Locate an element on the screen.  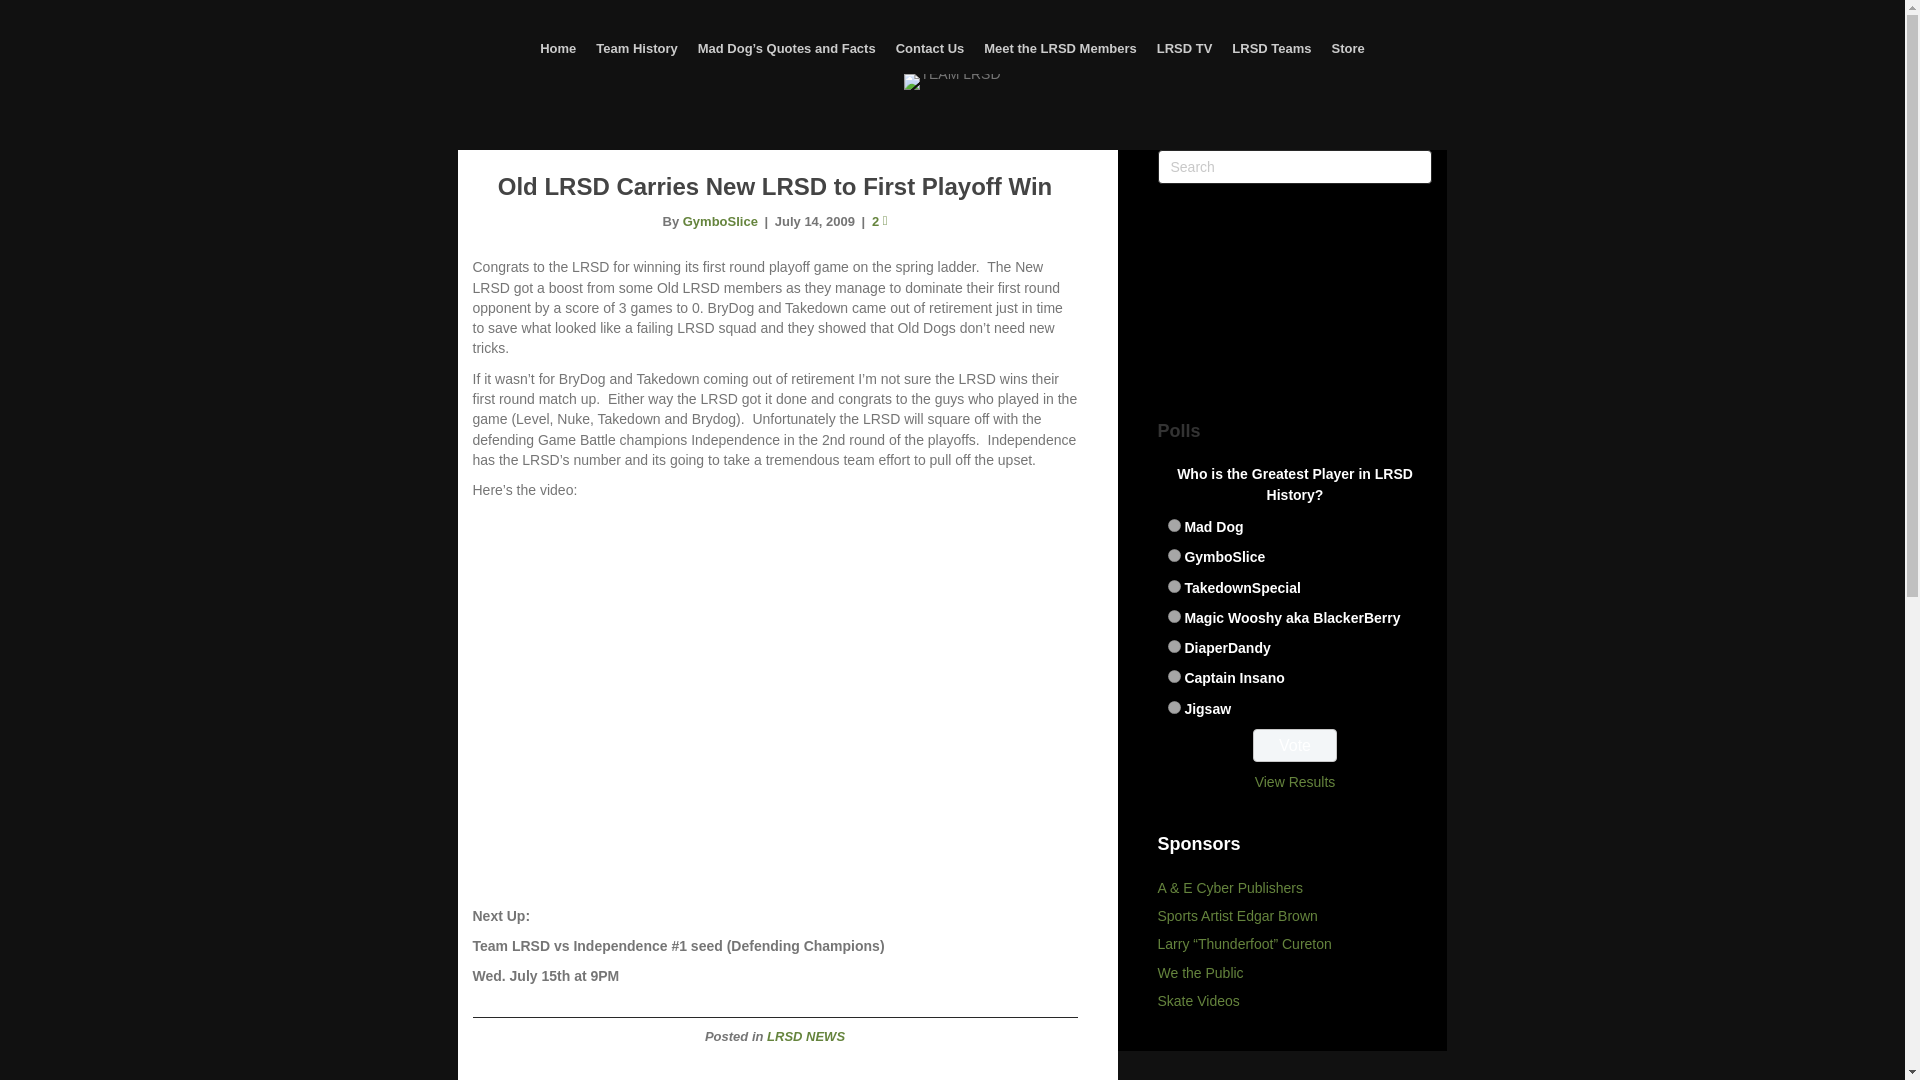
11 is located at coordinates (1174, 676).